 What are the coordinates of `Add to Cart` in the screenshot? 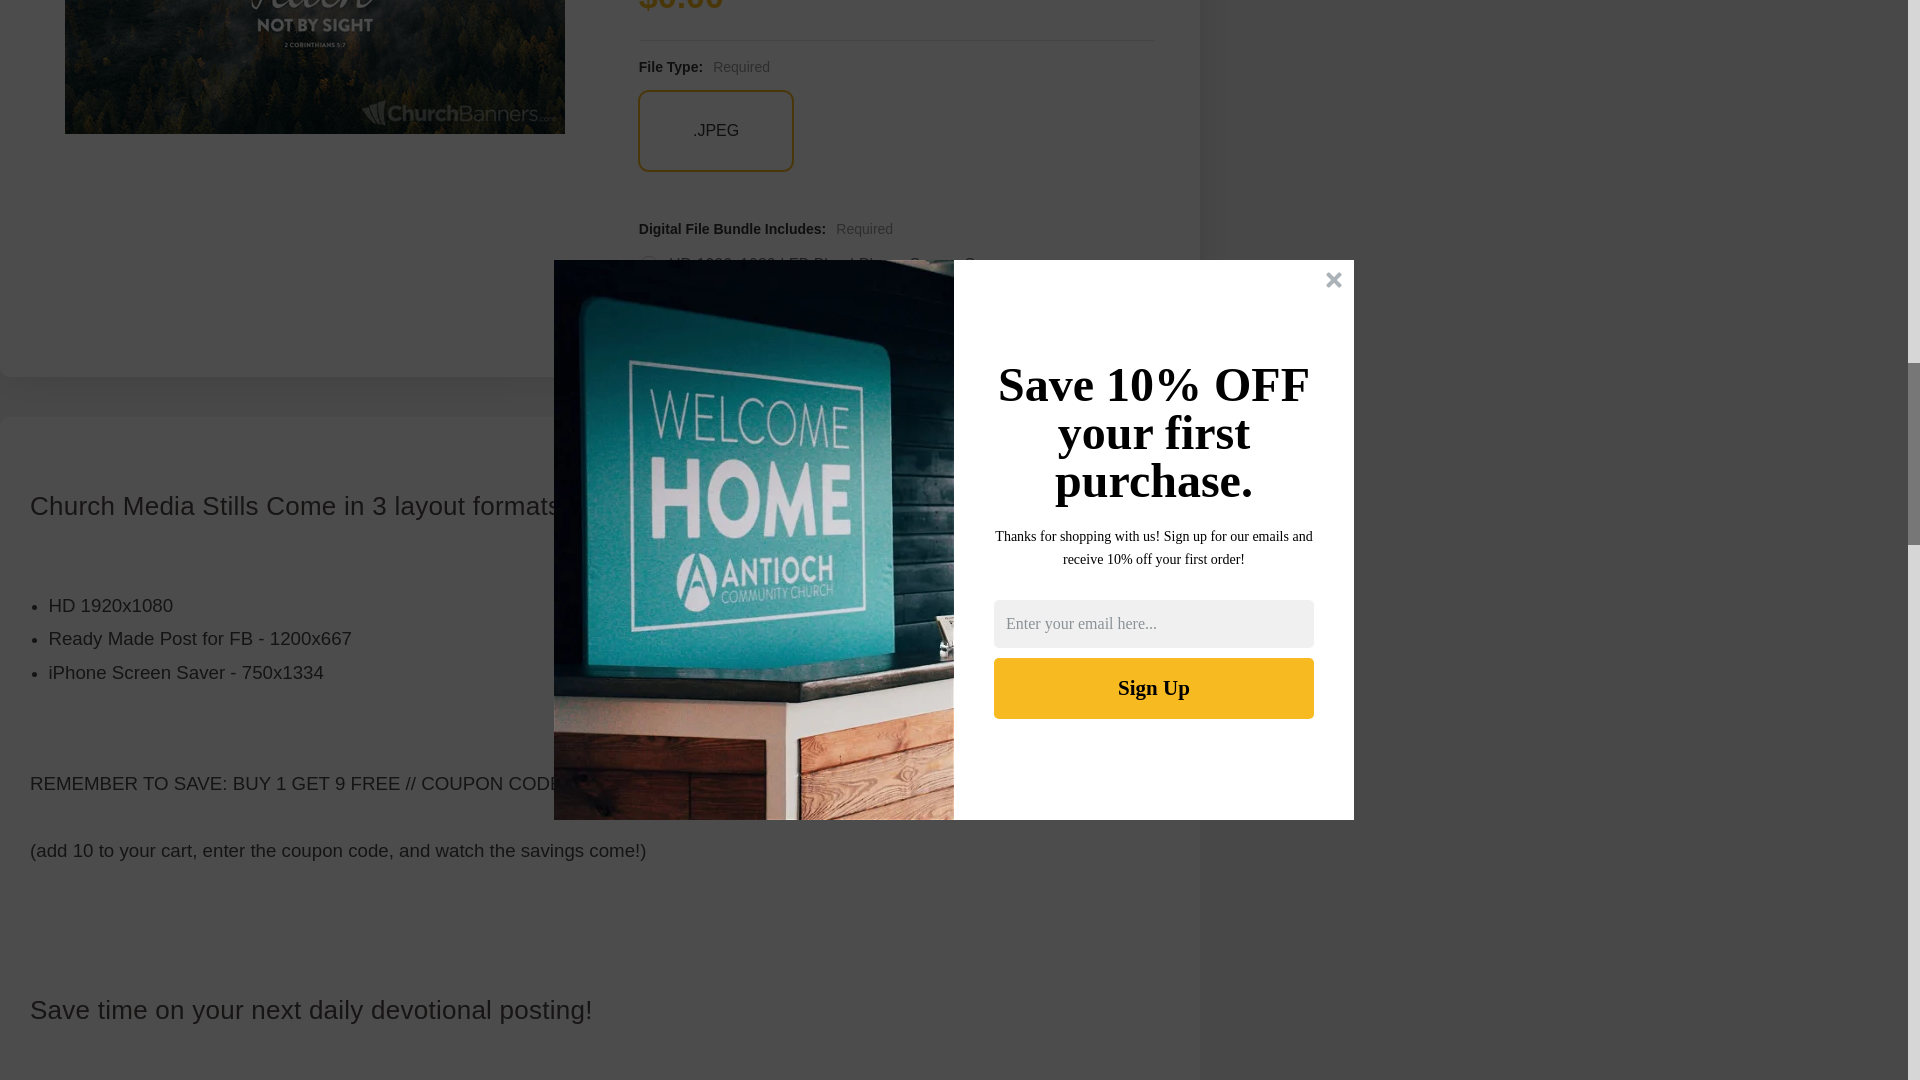 It's located at (977, 334).